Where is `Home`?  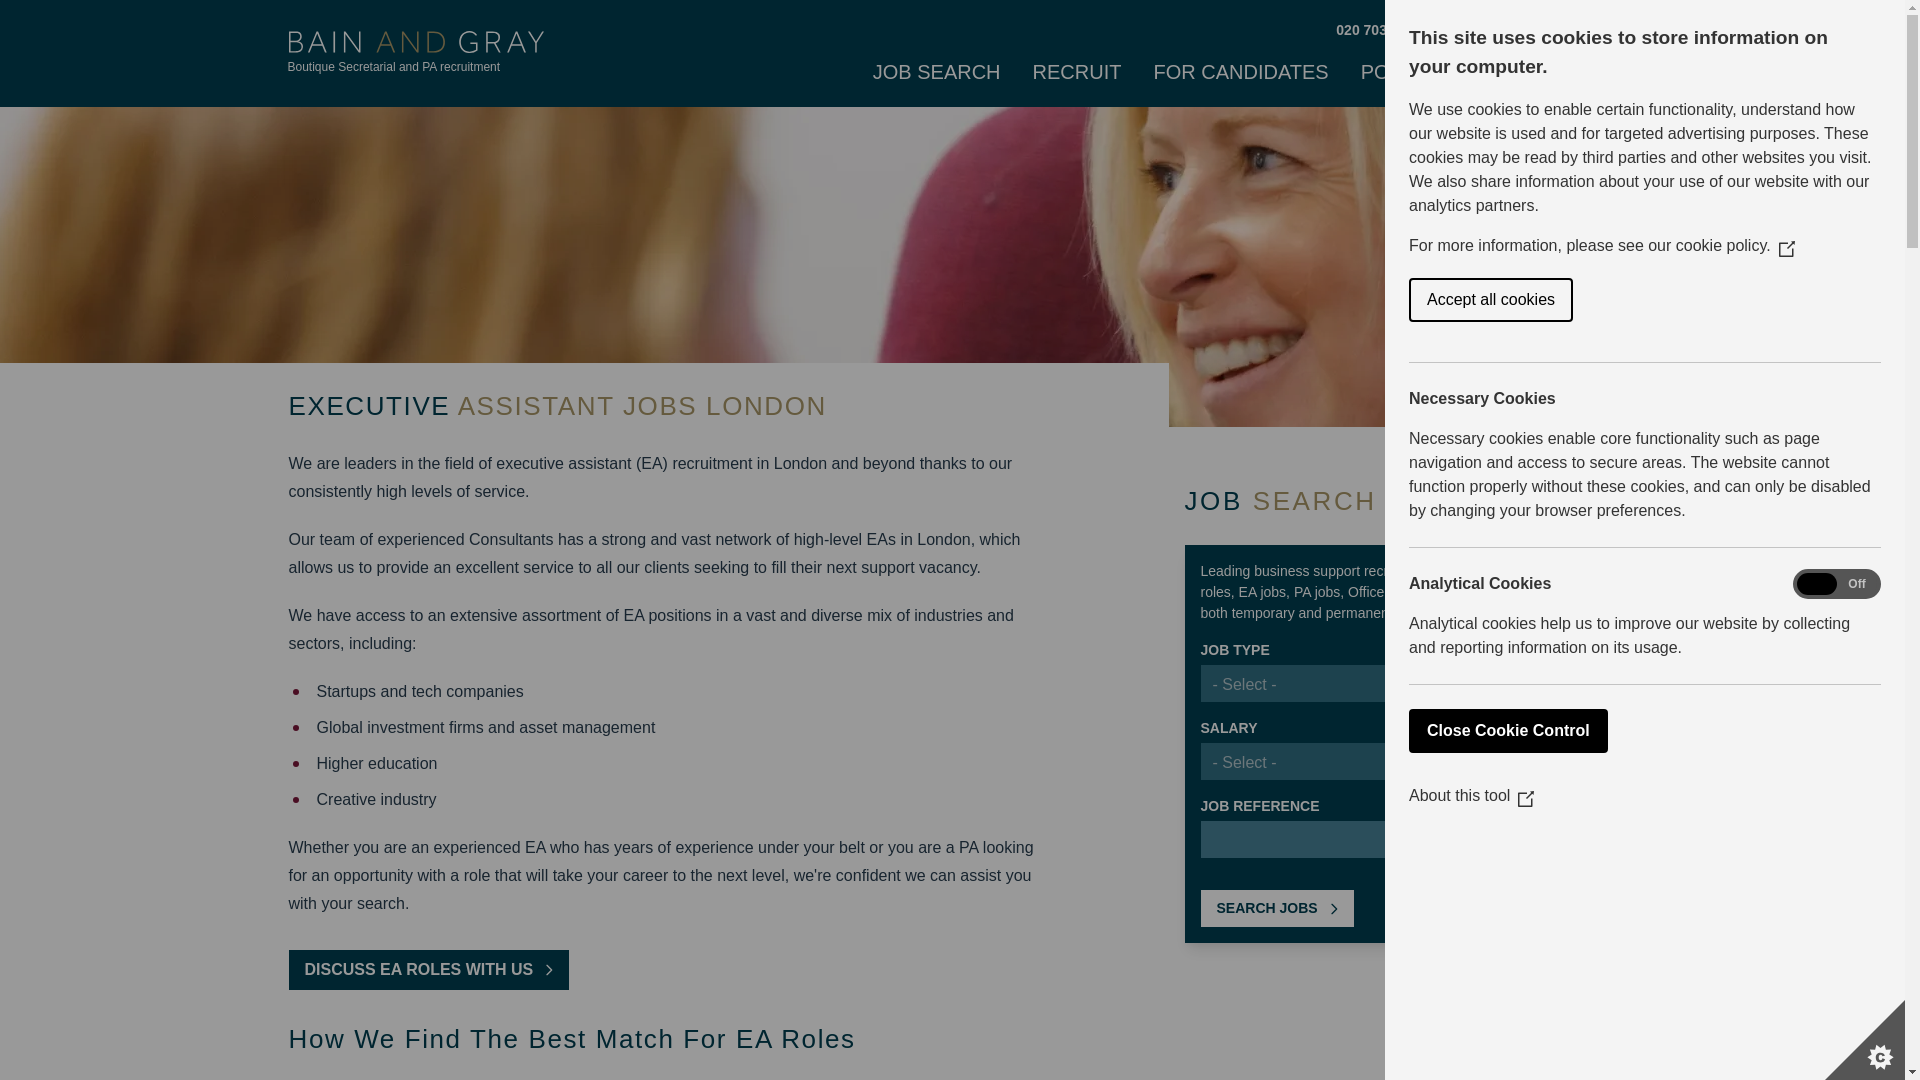
Home is located at coordinates (416, 52).